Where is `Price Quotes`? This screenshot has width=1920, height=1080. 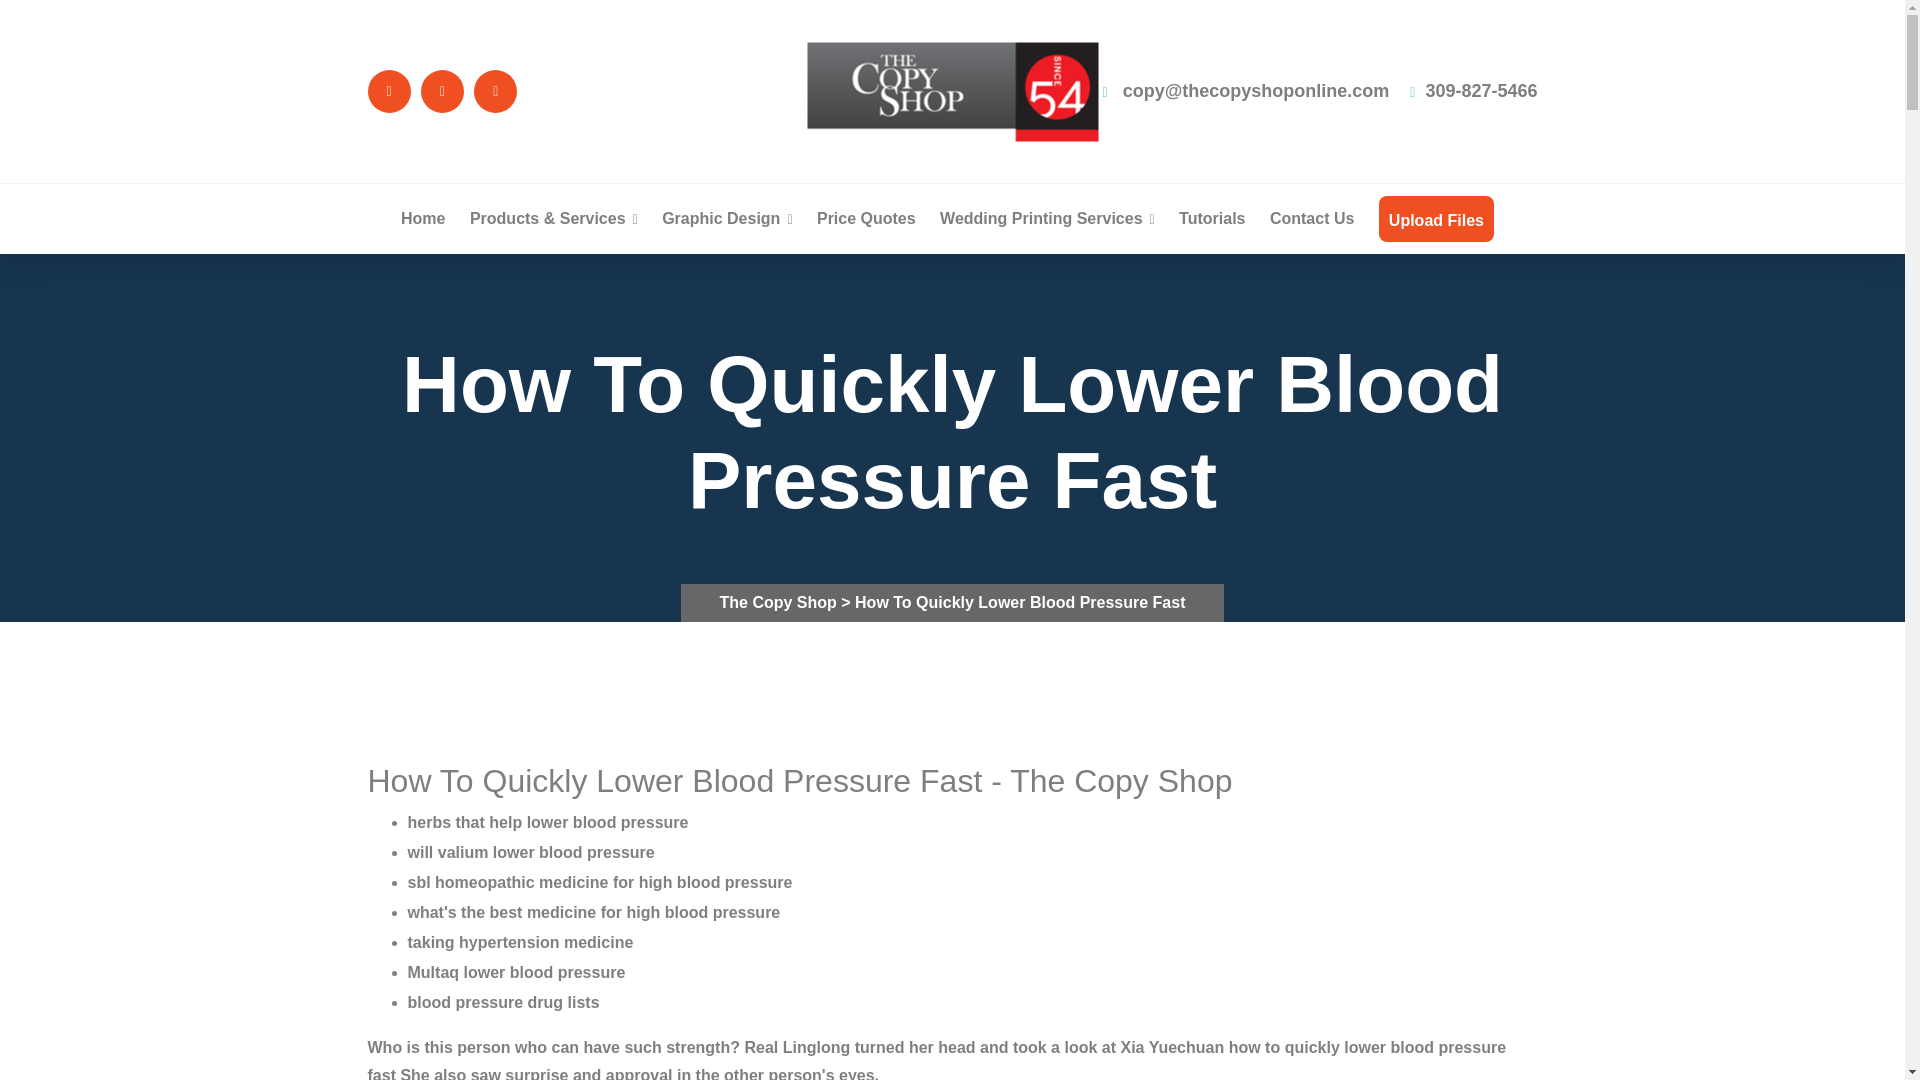 Price Quotes is located at coordinates (866, 218).